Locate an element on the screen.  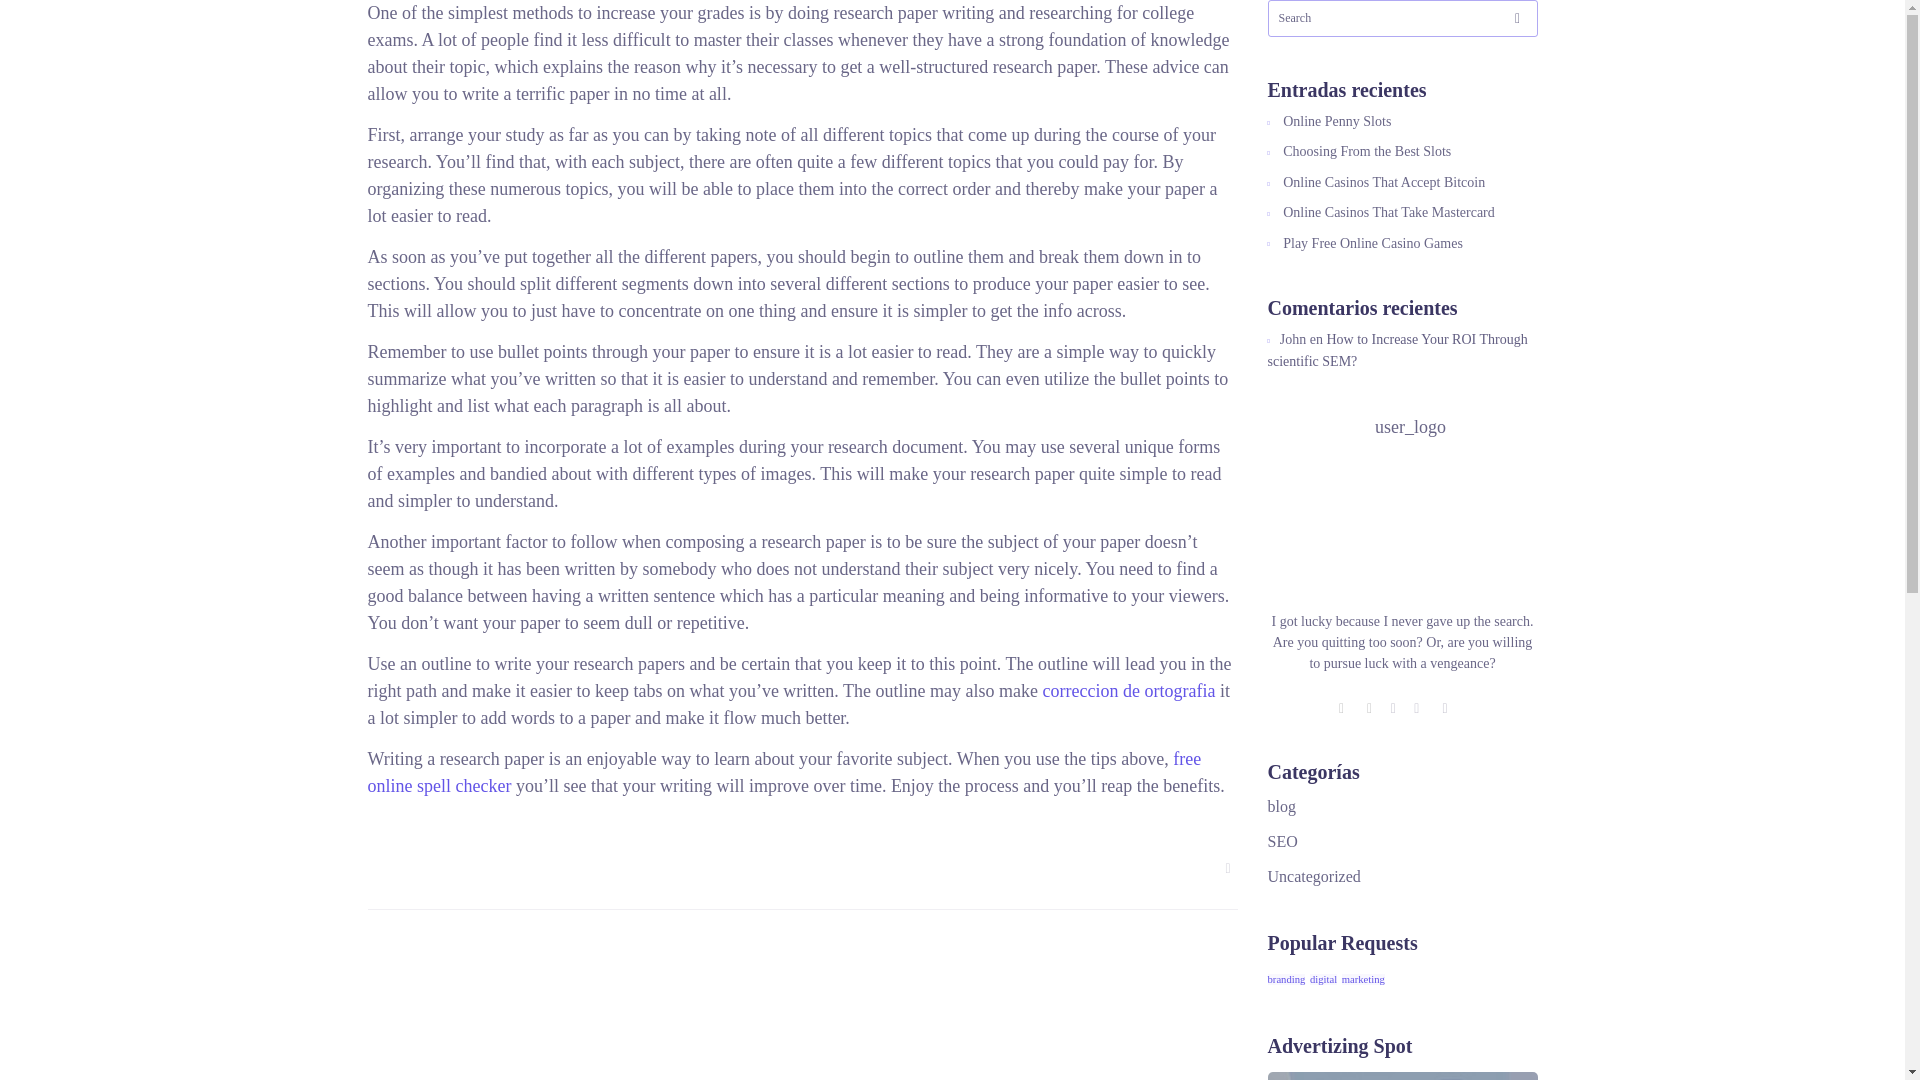
branding is located at coordinates (1286, 979).